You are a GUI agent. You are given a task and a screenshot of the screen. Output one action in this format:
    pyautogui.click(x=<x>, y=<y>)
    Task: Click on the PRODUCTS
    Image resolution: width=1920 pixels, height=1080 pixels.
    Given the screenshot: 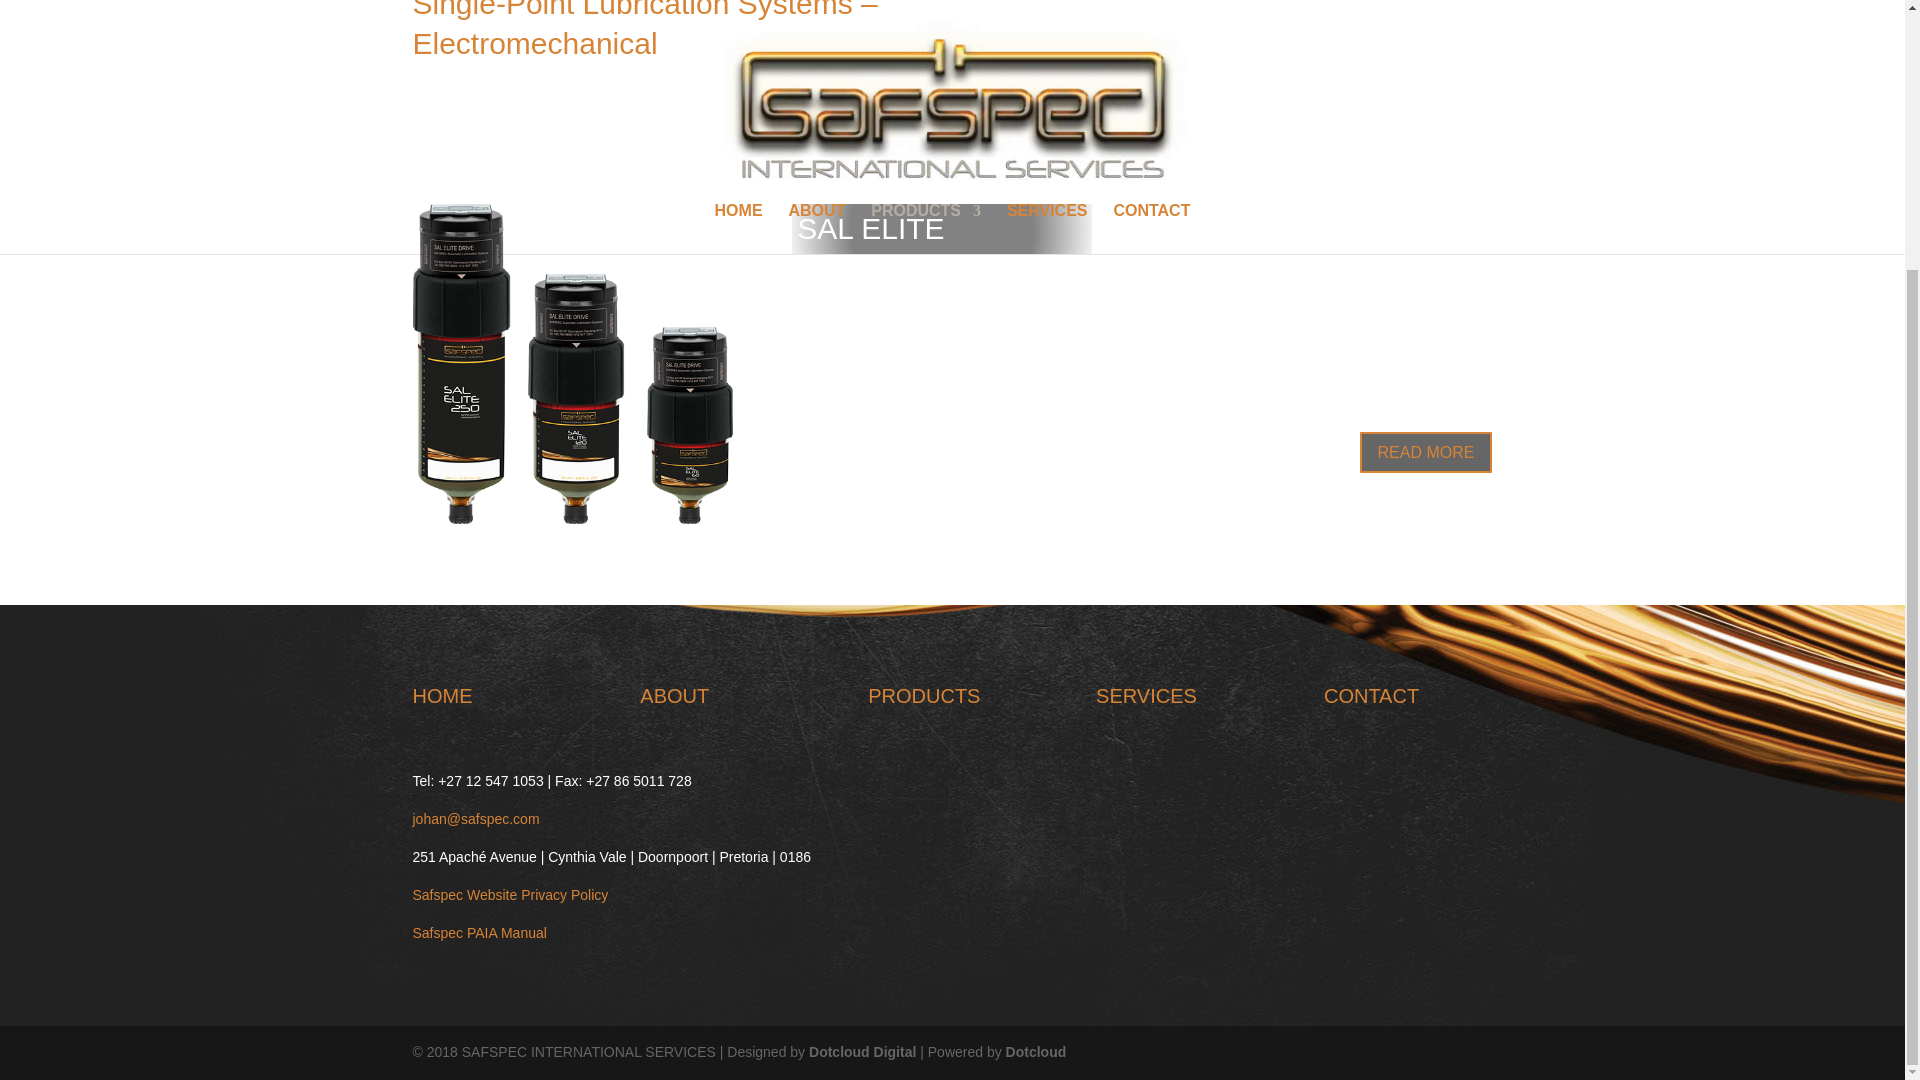 What is the action you would take?
    pyautogui.click(x=923, y=696)
    